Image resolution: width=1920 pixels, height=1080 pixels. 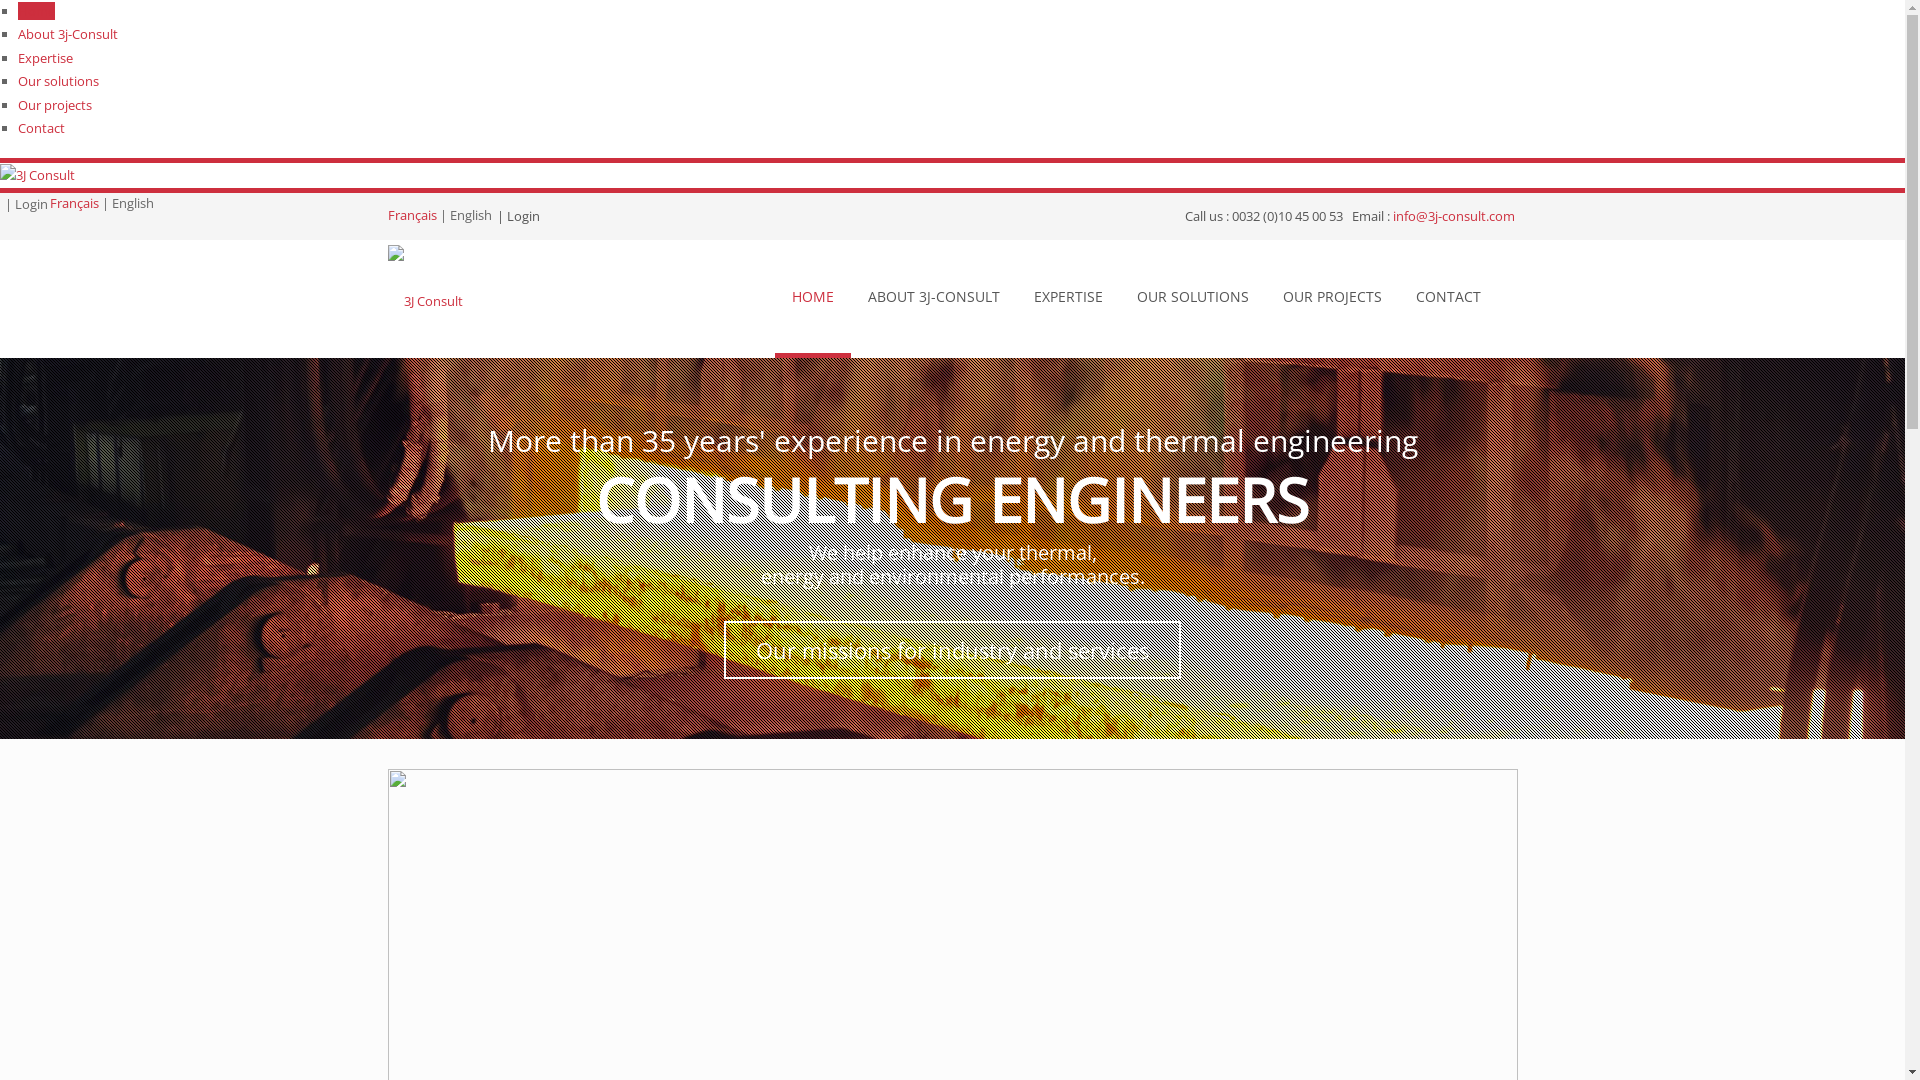 What do you see at coordinates (46, 58) in the screenshot?
I see `Expertise` at bounding box center [46, 58].